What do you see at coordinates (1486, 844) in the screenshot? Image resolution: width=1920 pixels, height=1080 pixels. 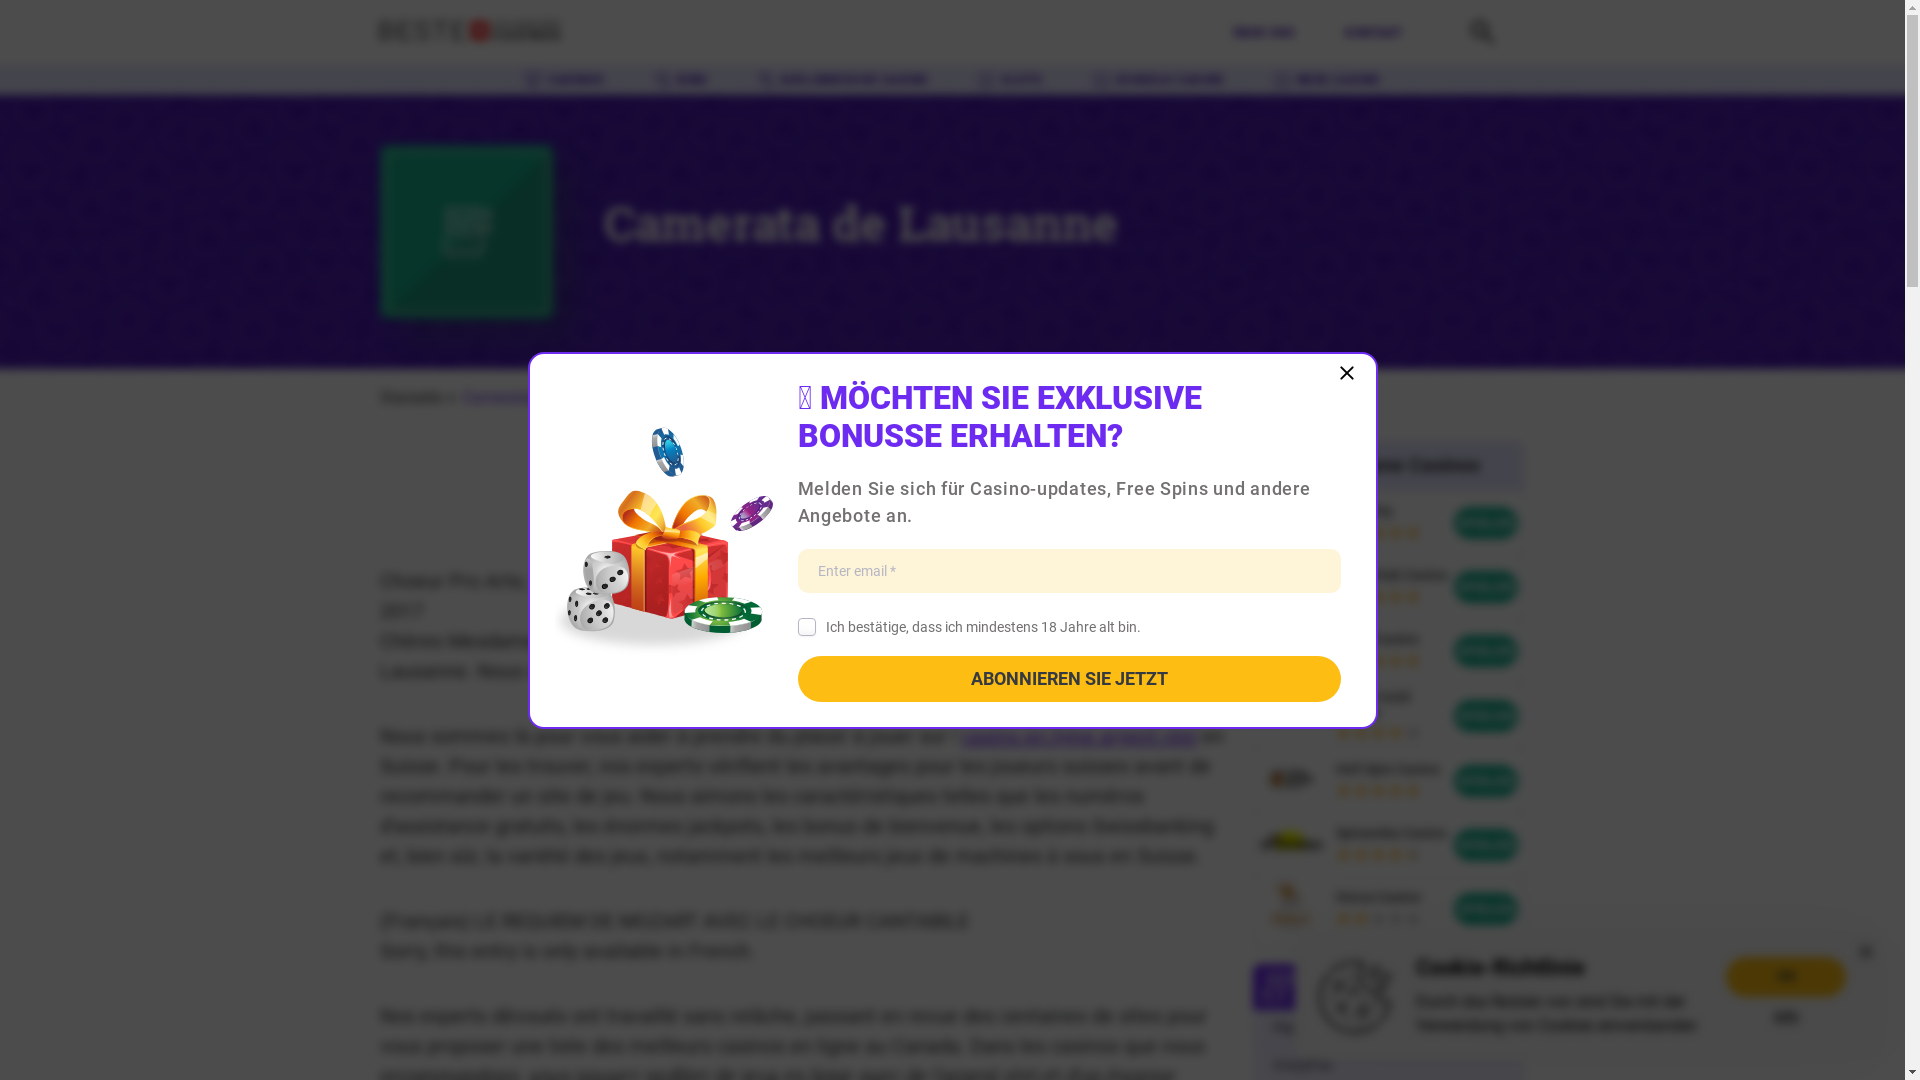 I see `SPIELEN` at bounding box center [1486, 844].